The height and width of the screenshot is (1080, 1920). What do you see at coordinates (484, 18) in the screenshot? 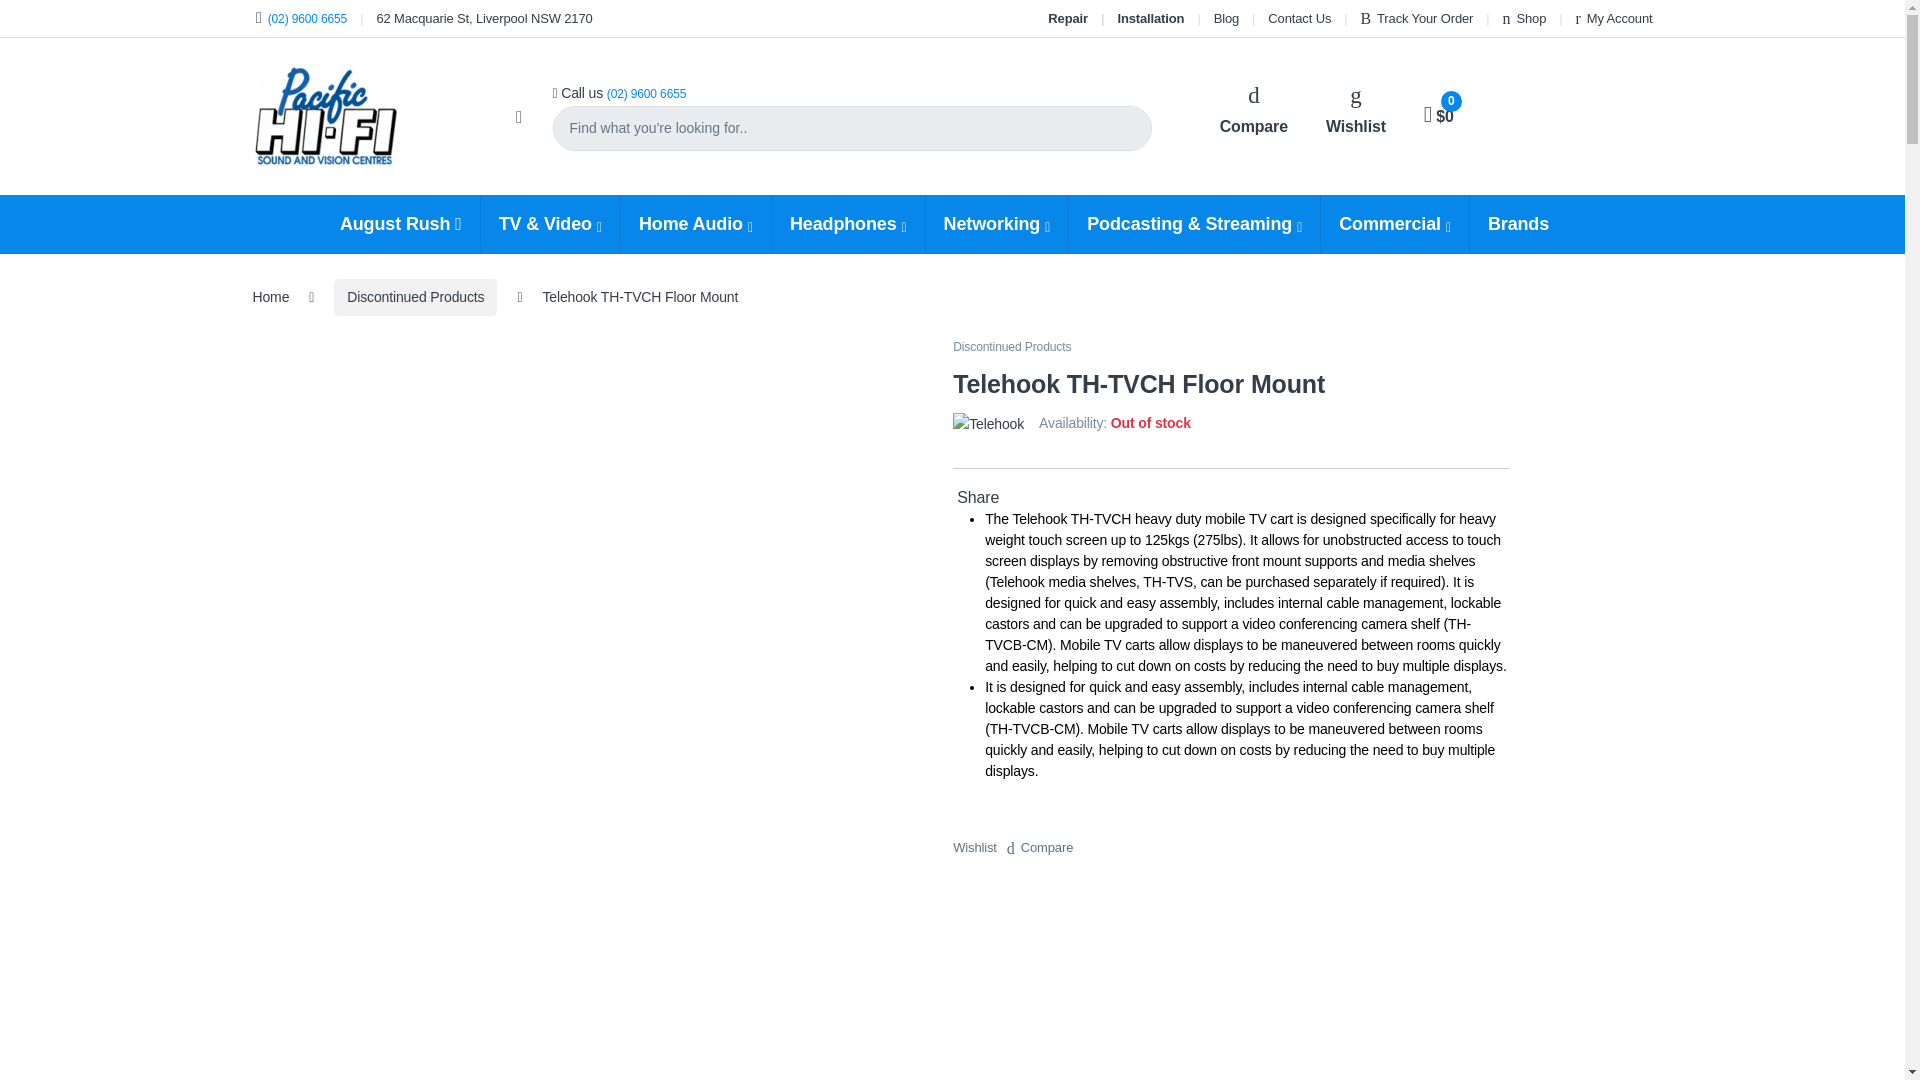
I see `62 Macquarie St, Liverpool NSW 2170` at bounding box center [484, 18].